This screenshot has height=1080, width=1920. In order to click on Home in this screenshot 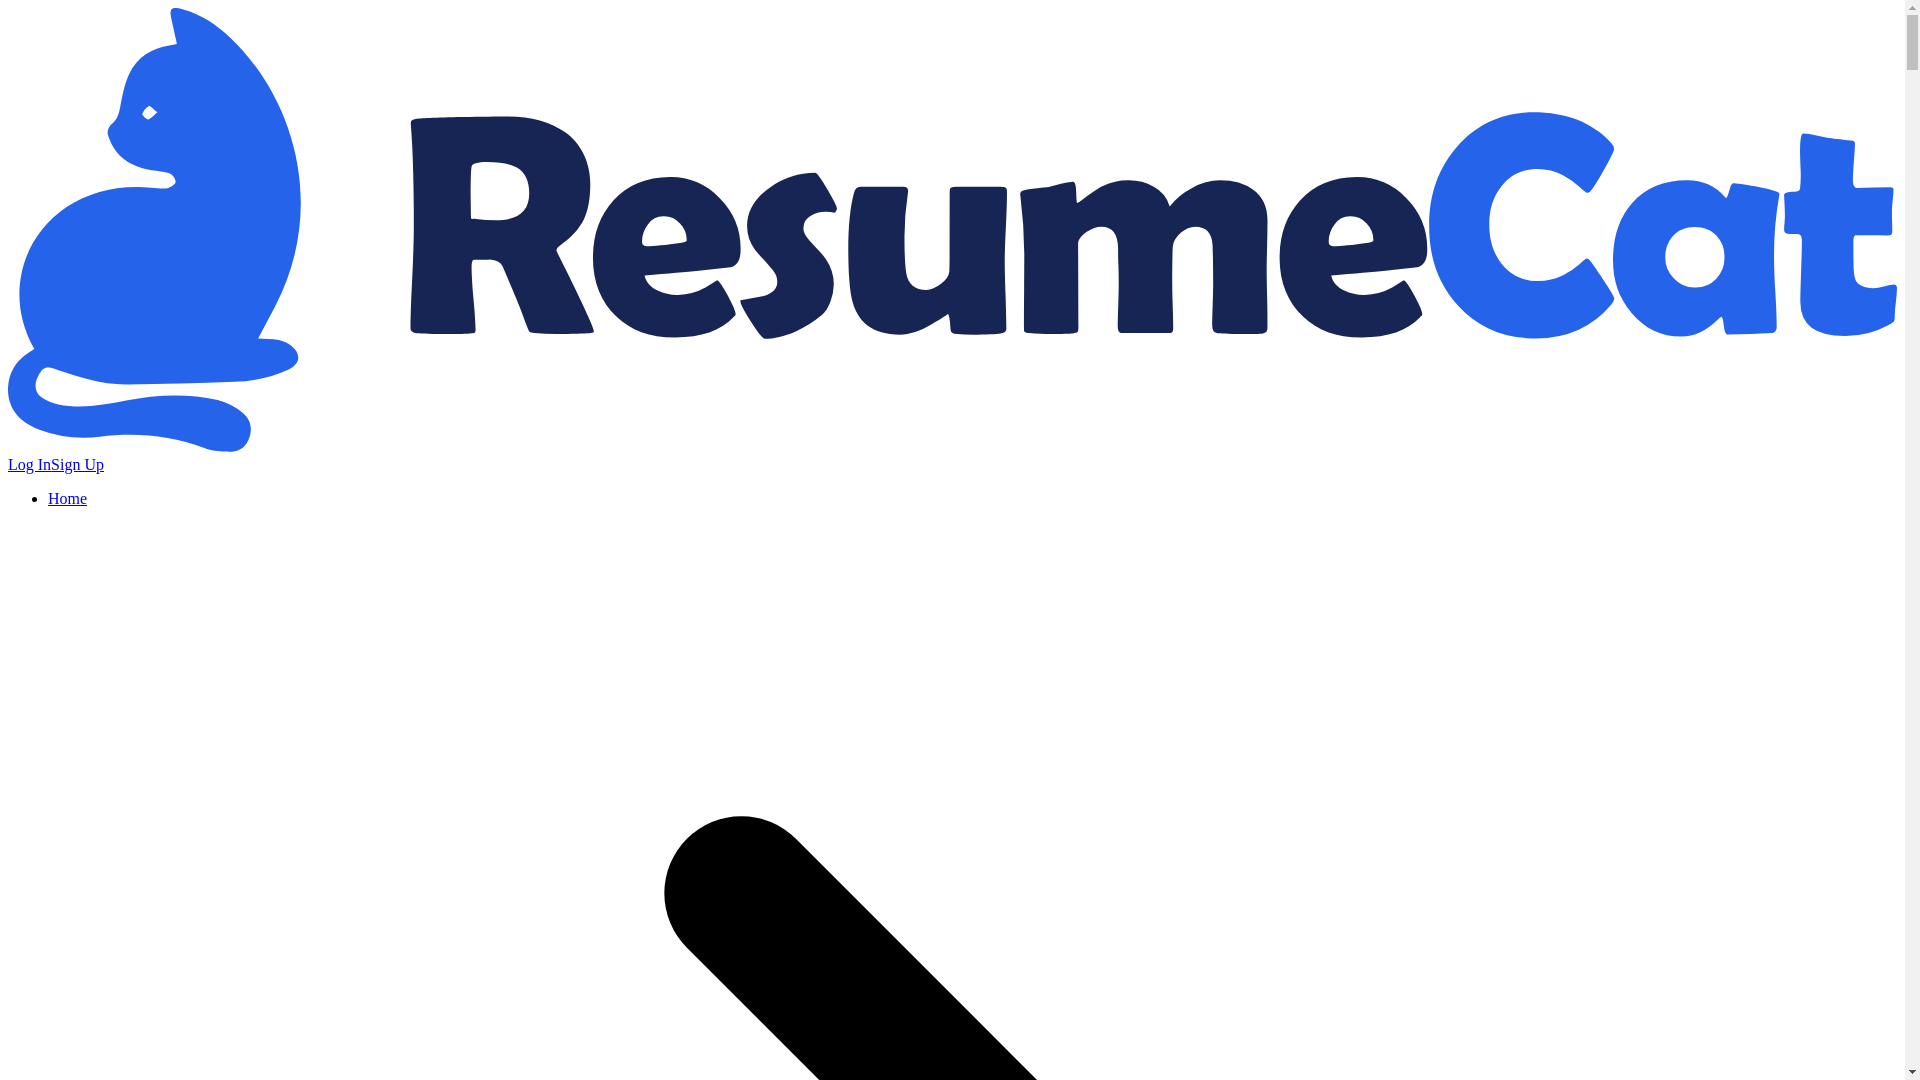, I will do `click(67, 498)`.